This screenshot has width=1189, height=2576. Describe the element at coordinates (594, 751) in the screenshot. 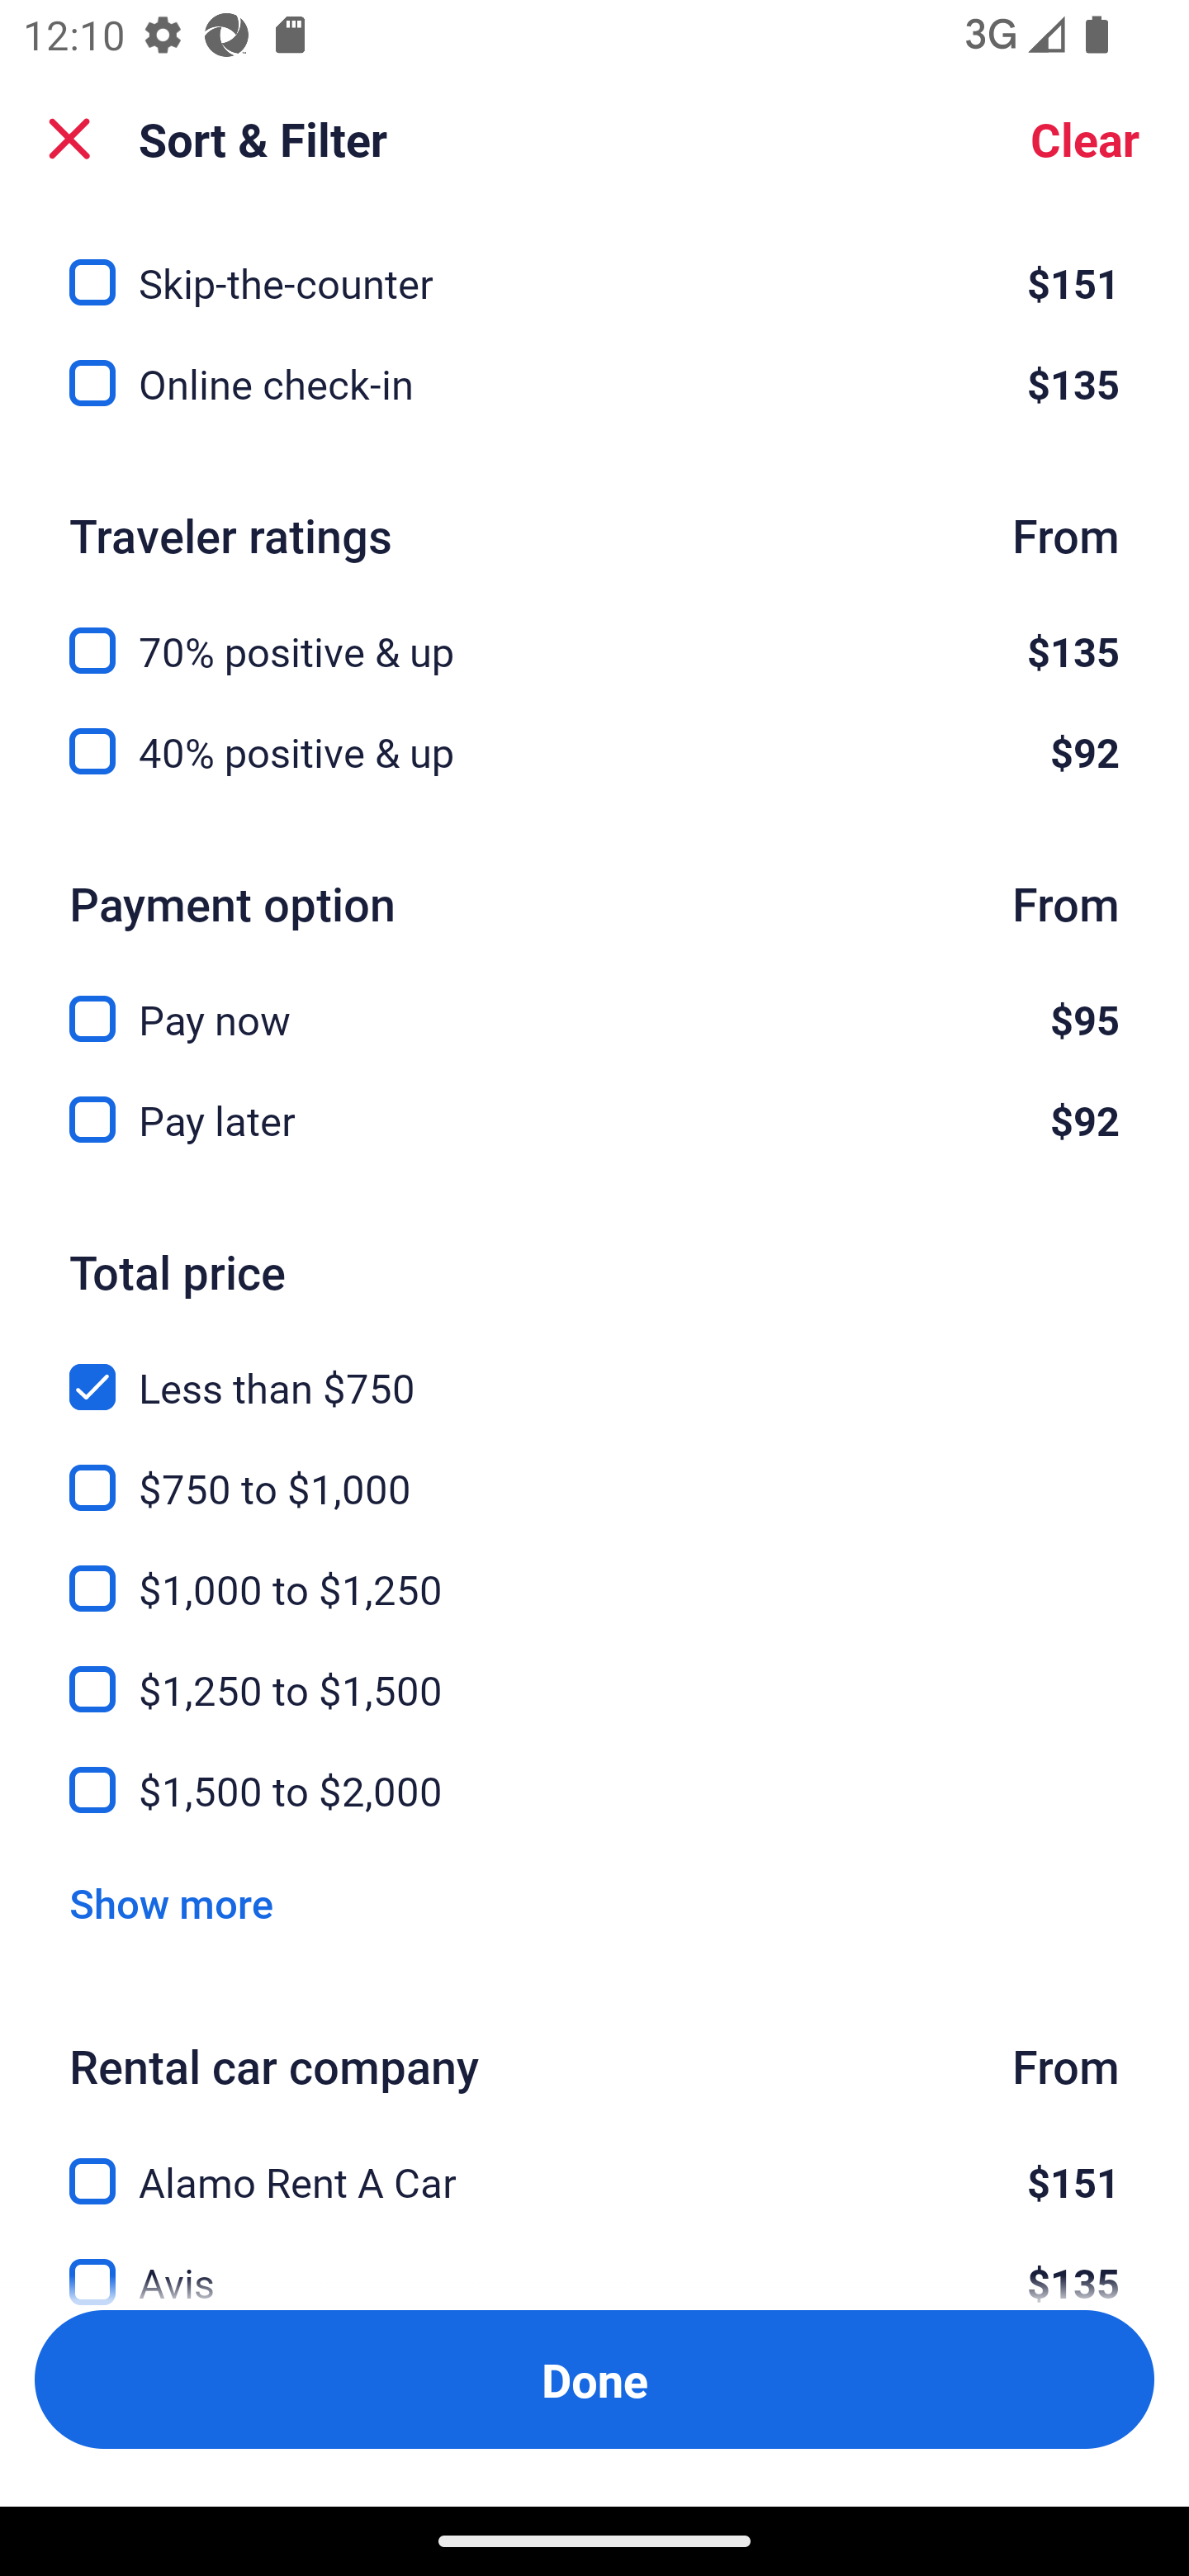

I see `40% positive & up, $92 40% positive & up $92` at that location.